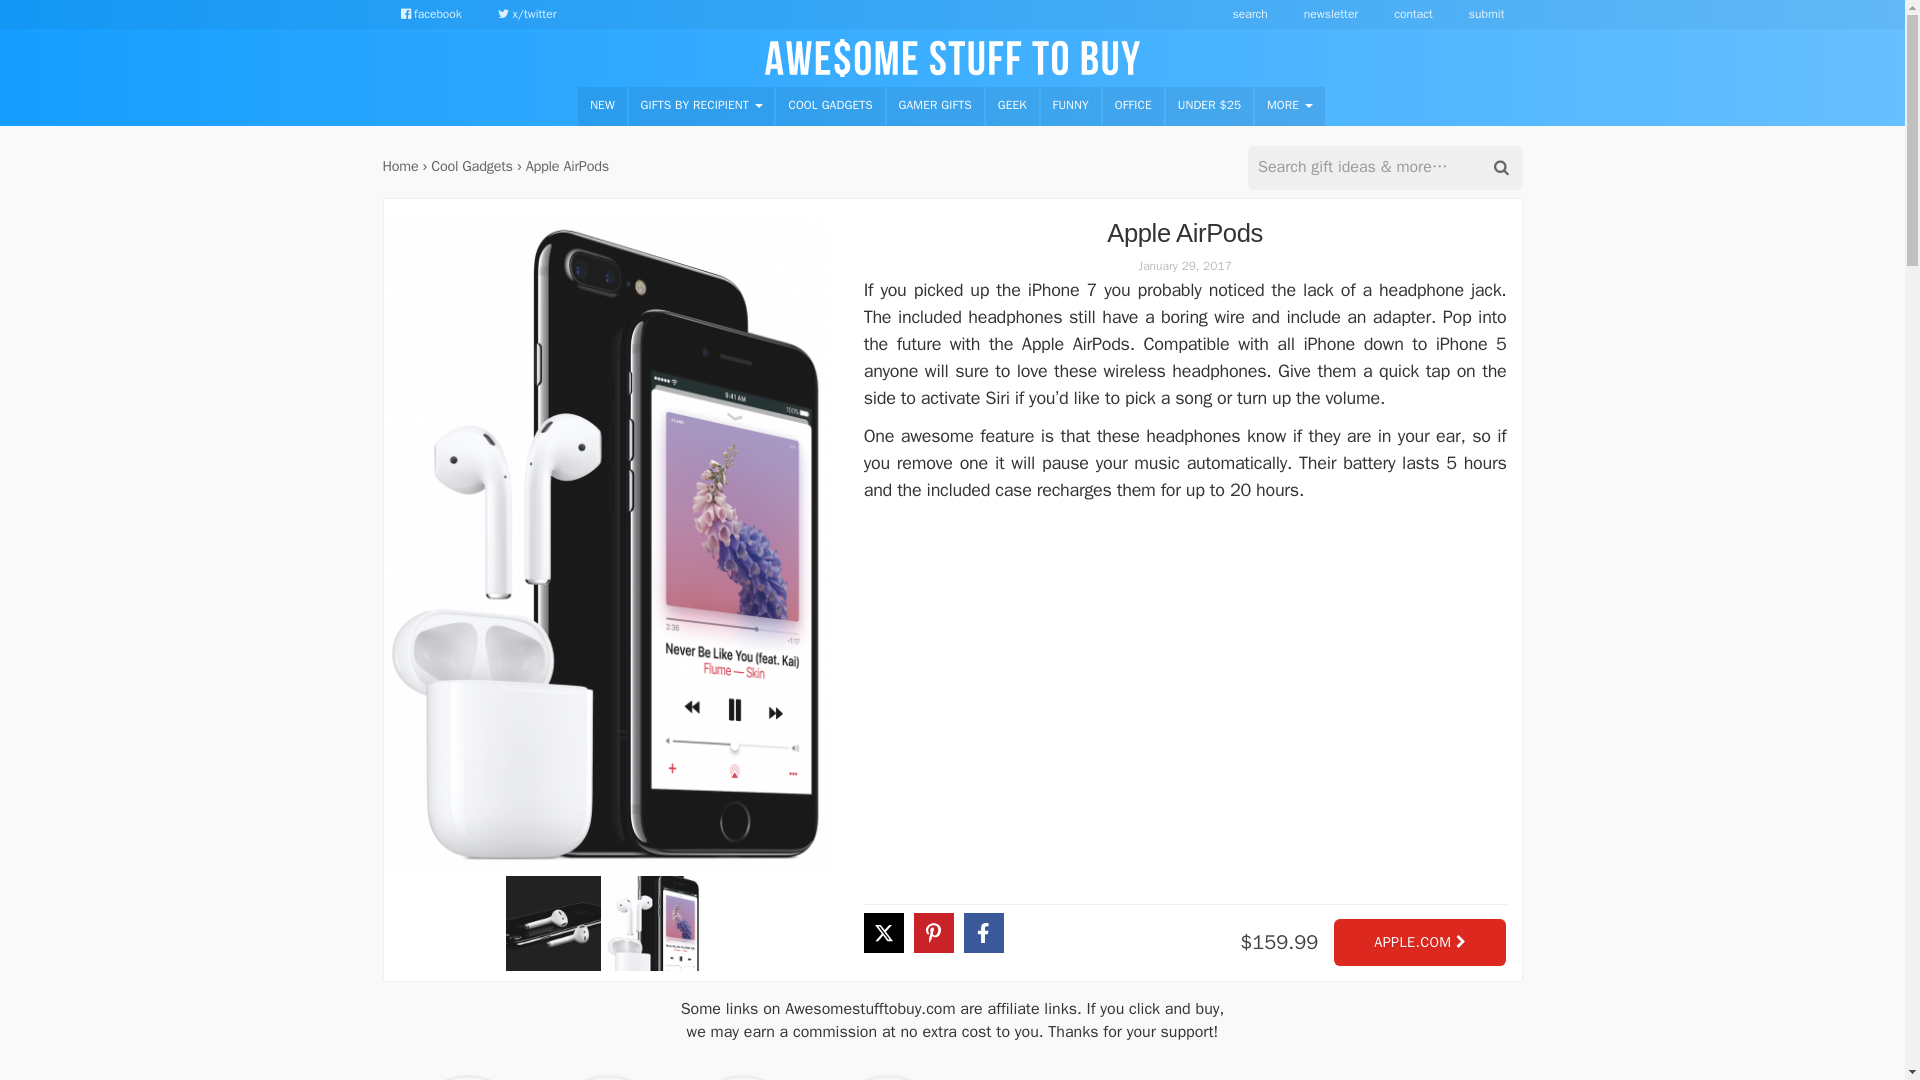  Describe the element at coordinates (471, 165) in the screenshot. I see `Cool Gadgets` at that location.